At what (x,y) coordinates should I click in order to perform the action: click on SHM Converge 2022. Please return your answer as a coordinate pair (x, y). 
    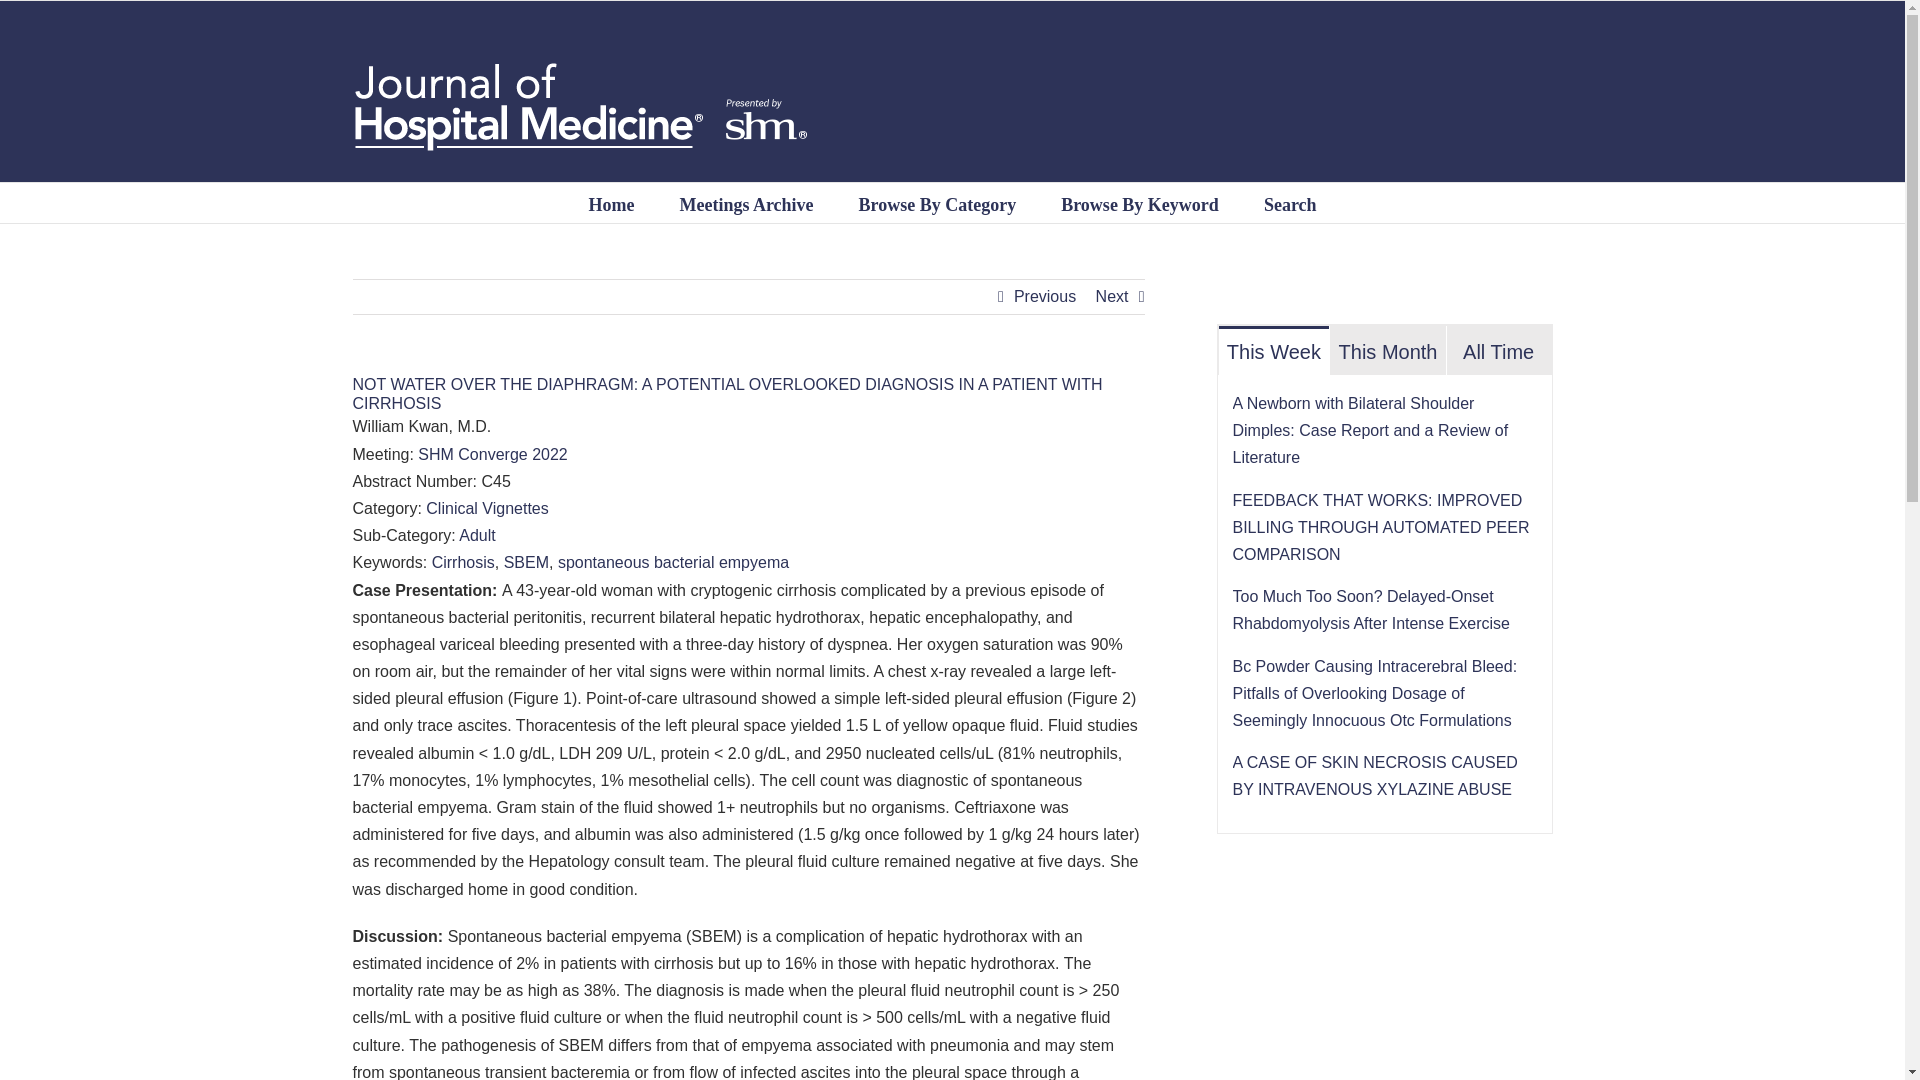
    Looking at the image, I should click on (492, 454).